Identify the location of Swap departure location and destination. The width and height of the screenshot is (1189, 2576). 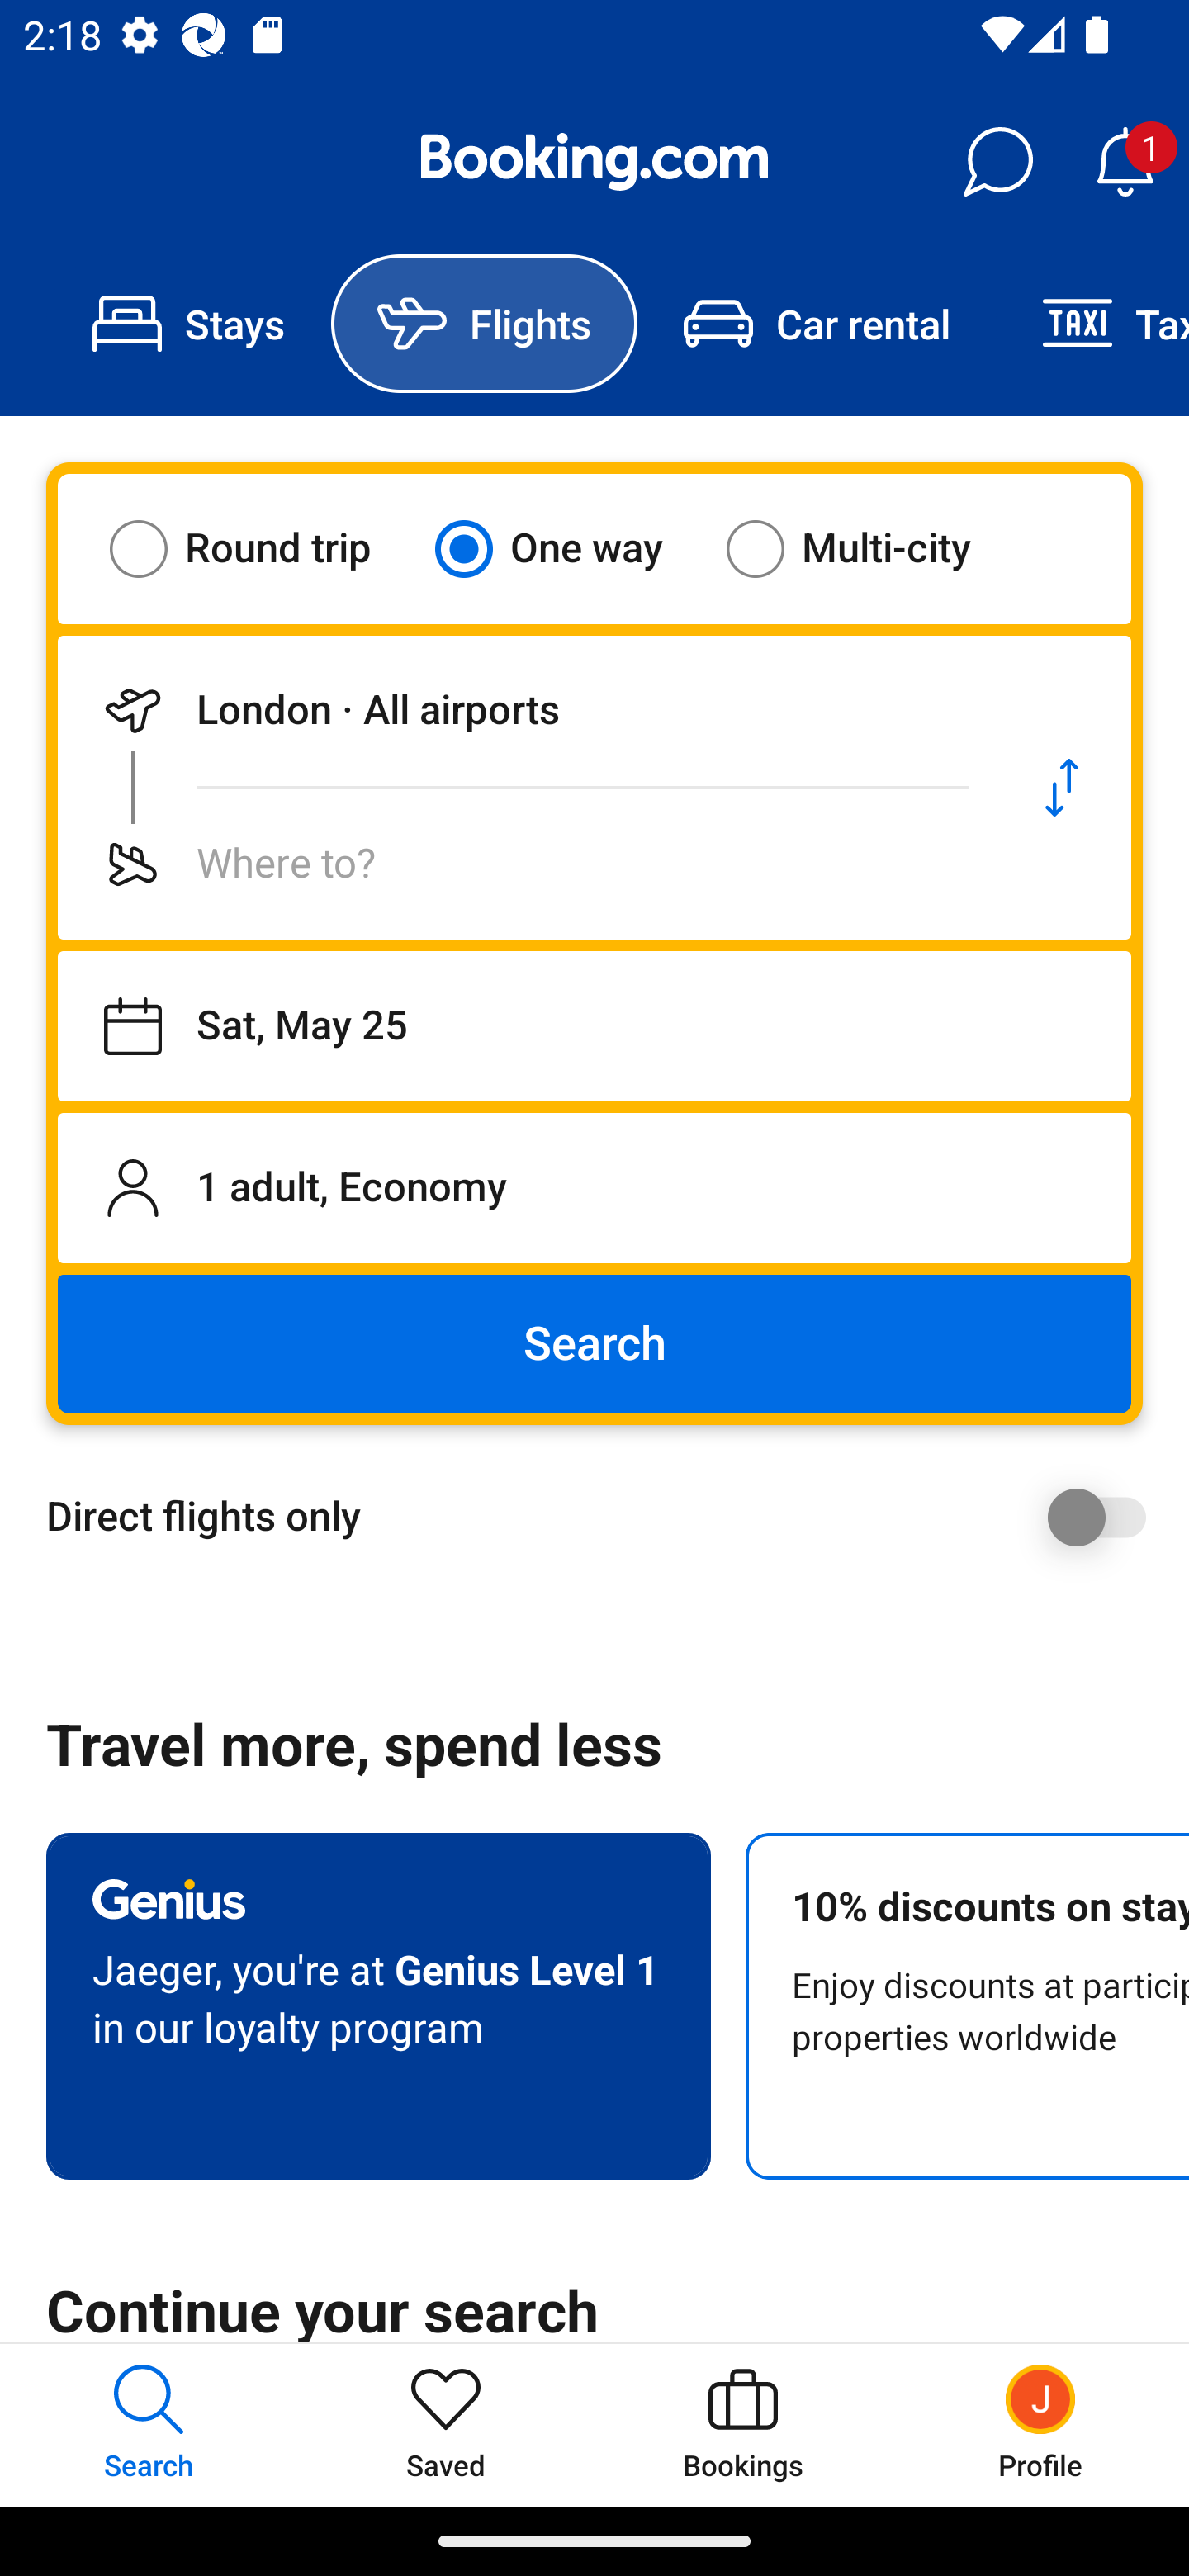
(1062, 788).